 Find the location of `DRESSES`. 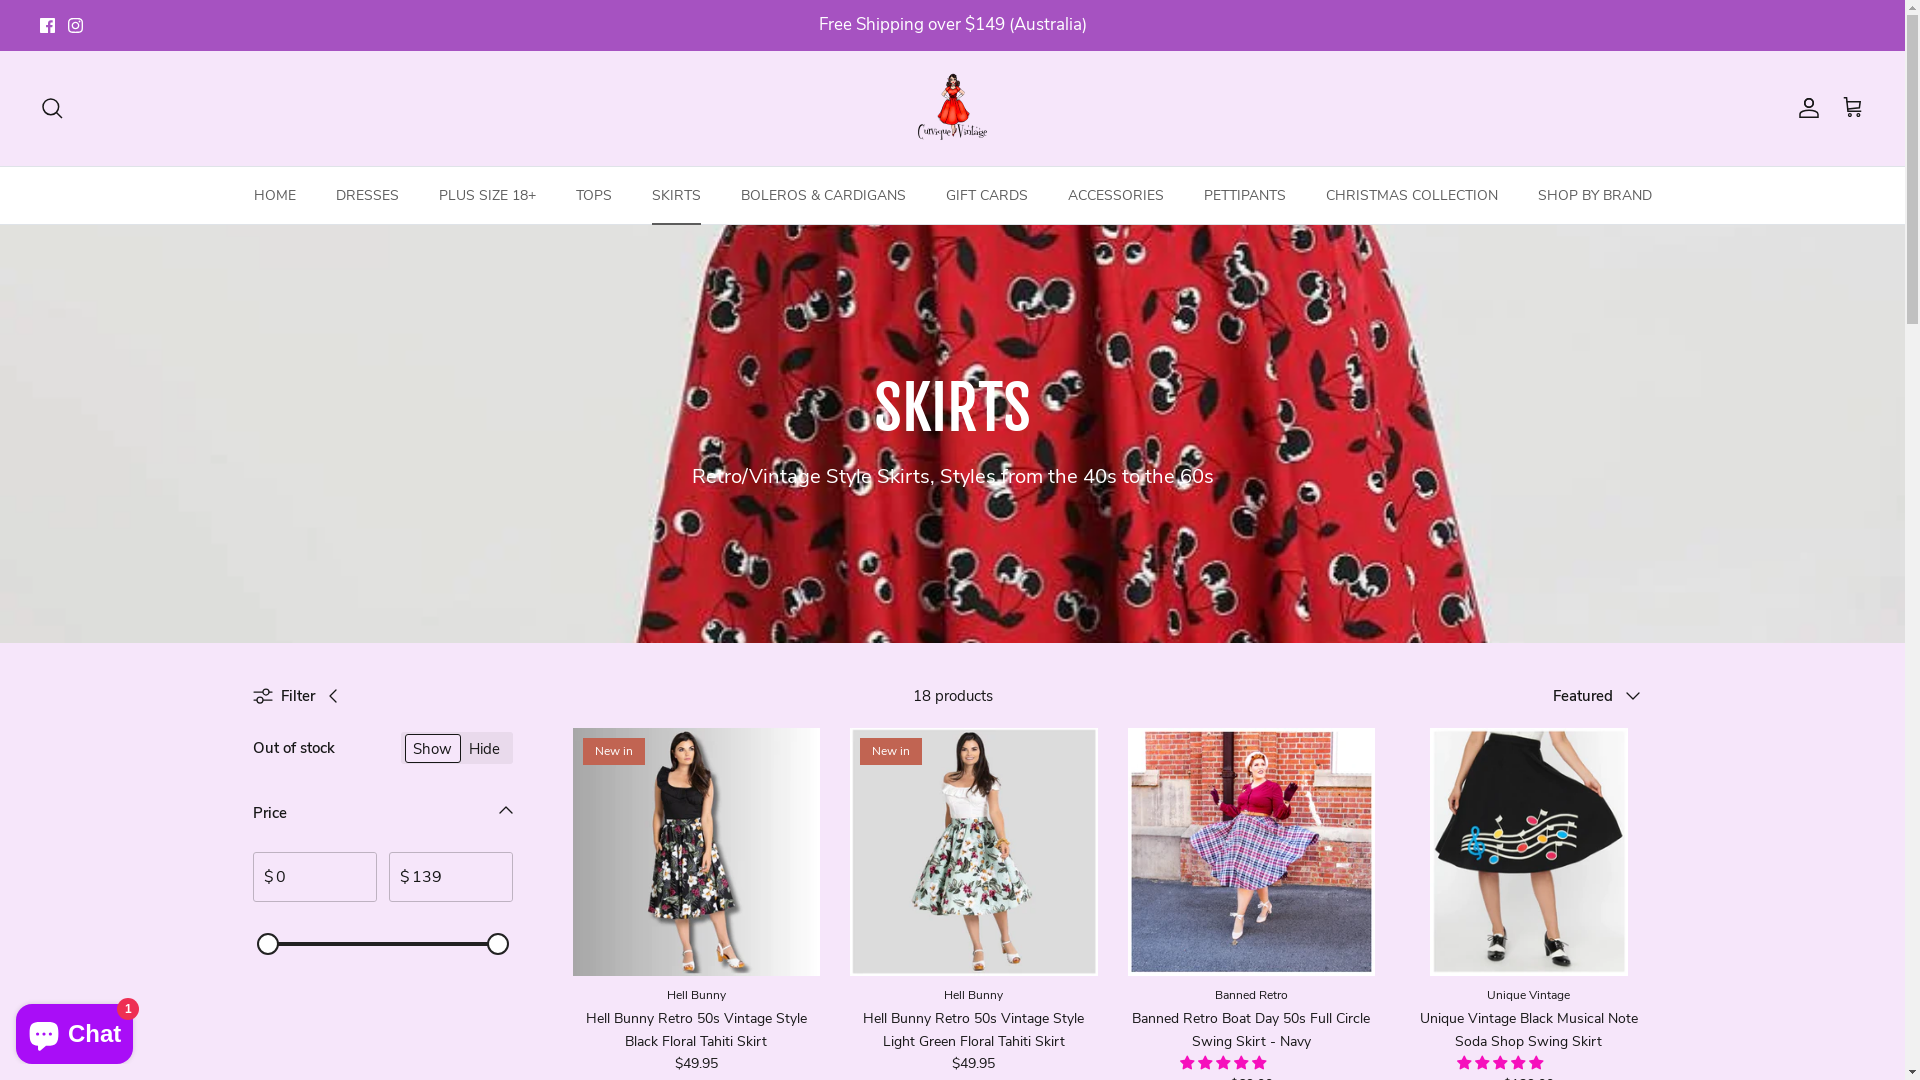

DRESSES is located at coordinates (368, 196).